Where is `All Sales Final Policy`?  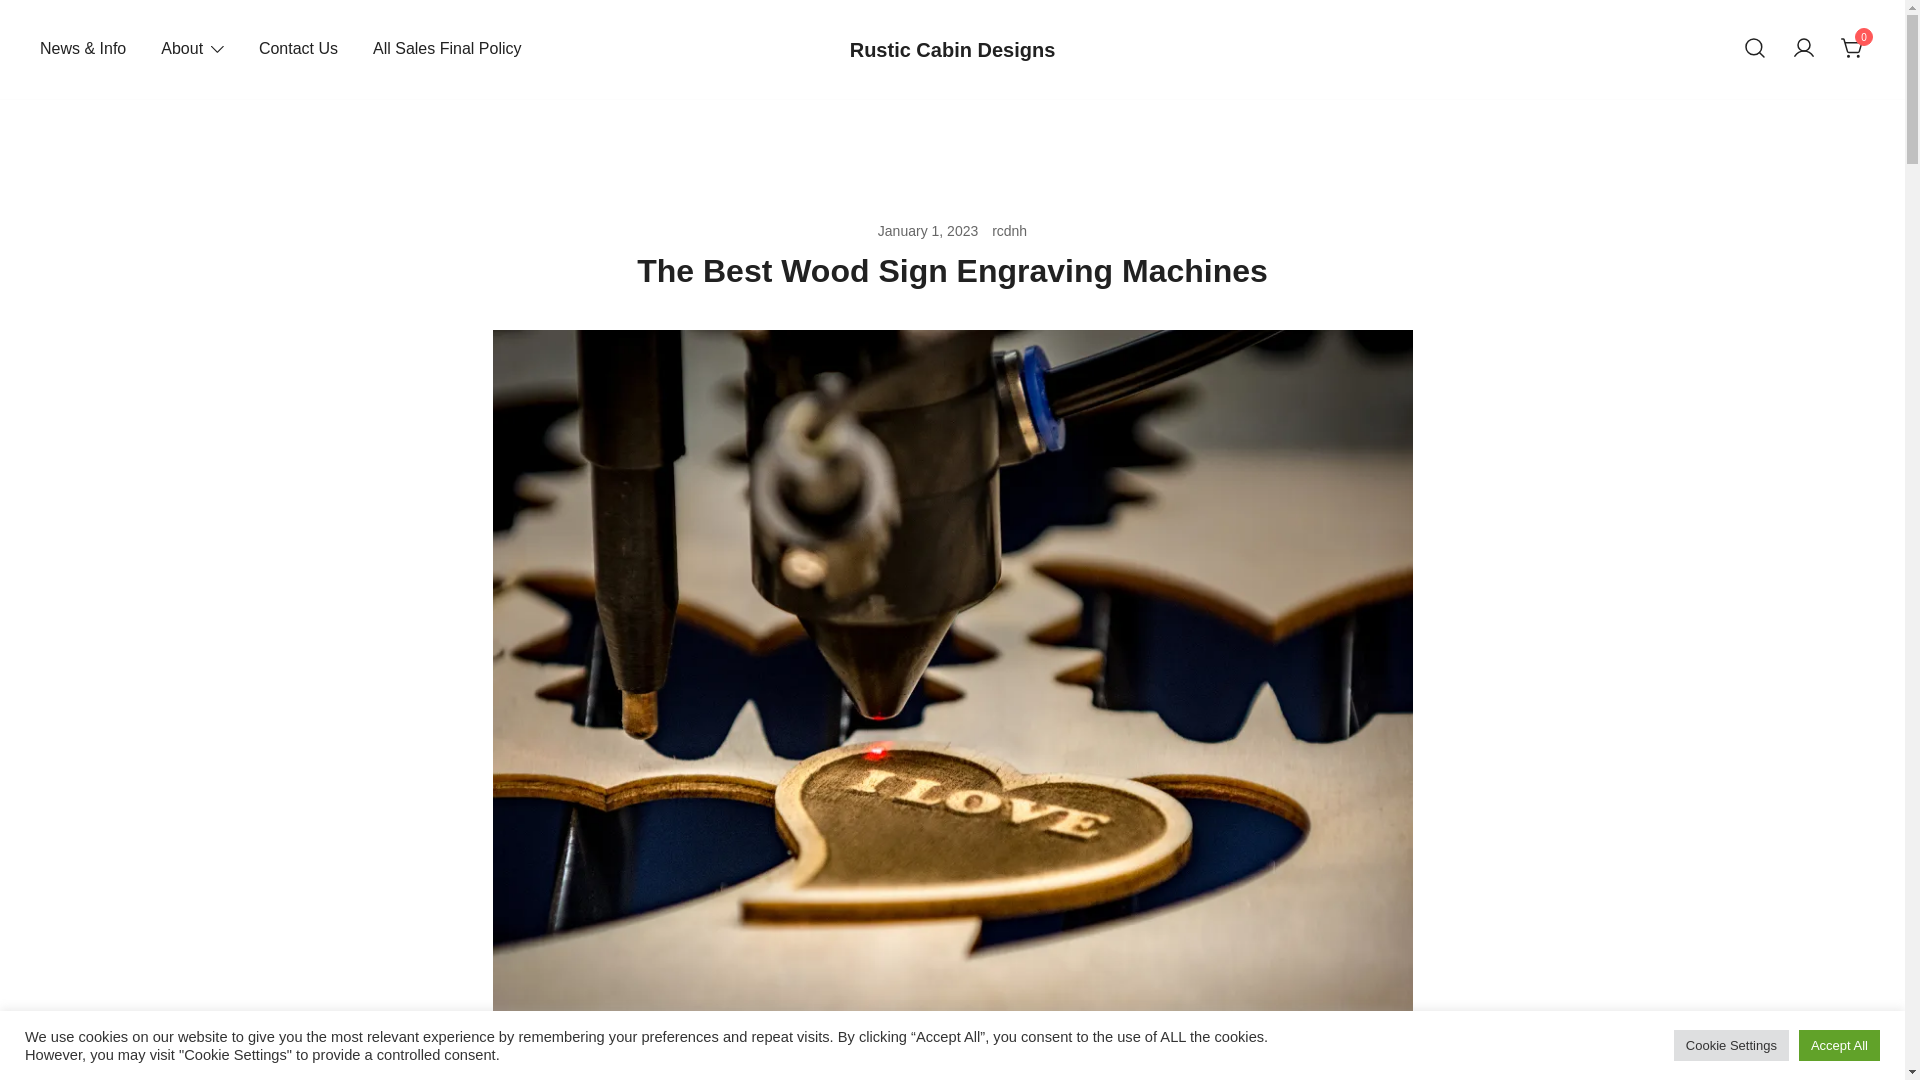 All Sales Final Policy is located at coordinates (447, 49).